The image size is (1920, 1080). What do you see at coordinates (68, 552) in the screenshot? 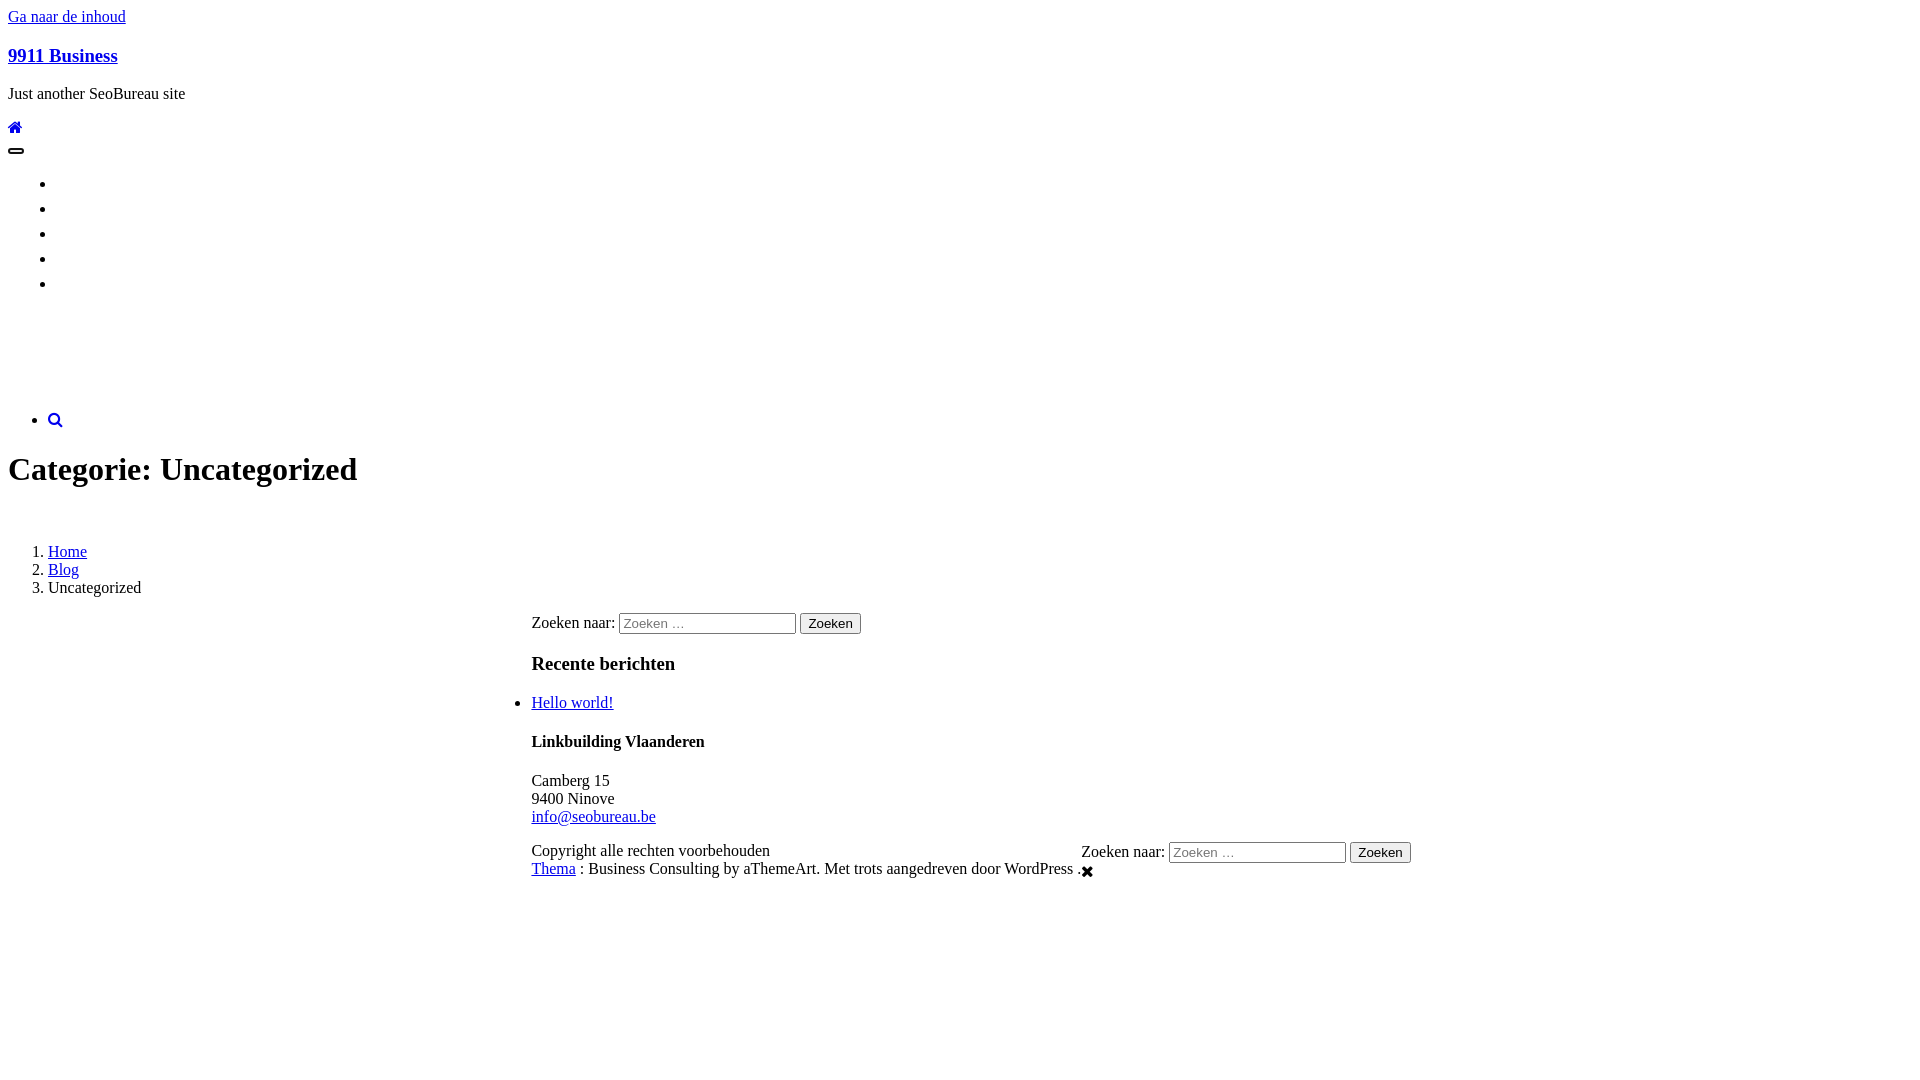
I see `Home` at bounding box center [68, 552].